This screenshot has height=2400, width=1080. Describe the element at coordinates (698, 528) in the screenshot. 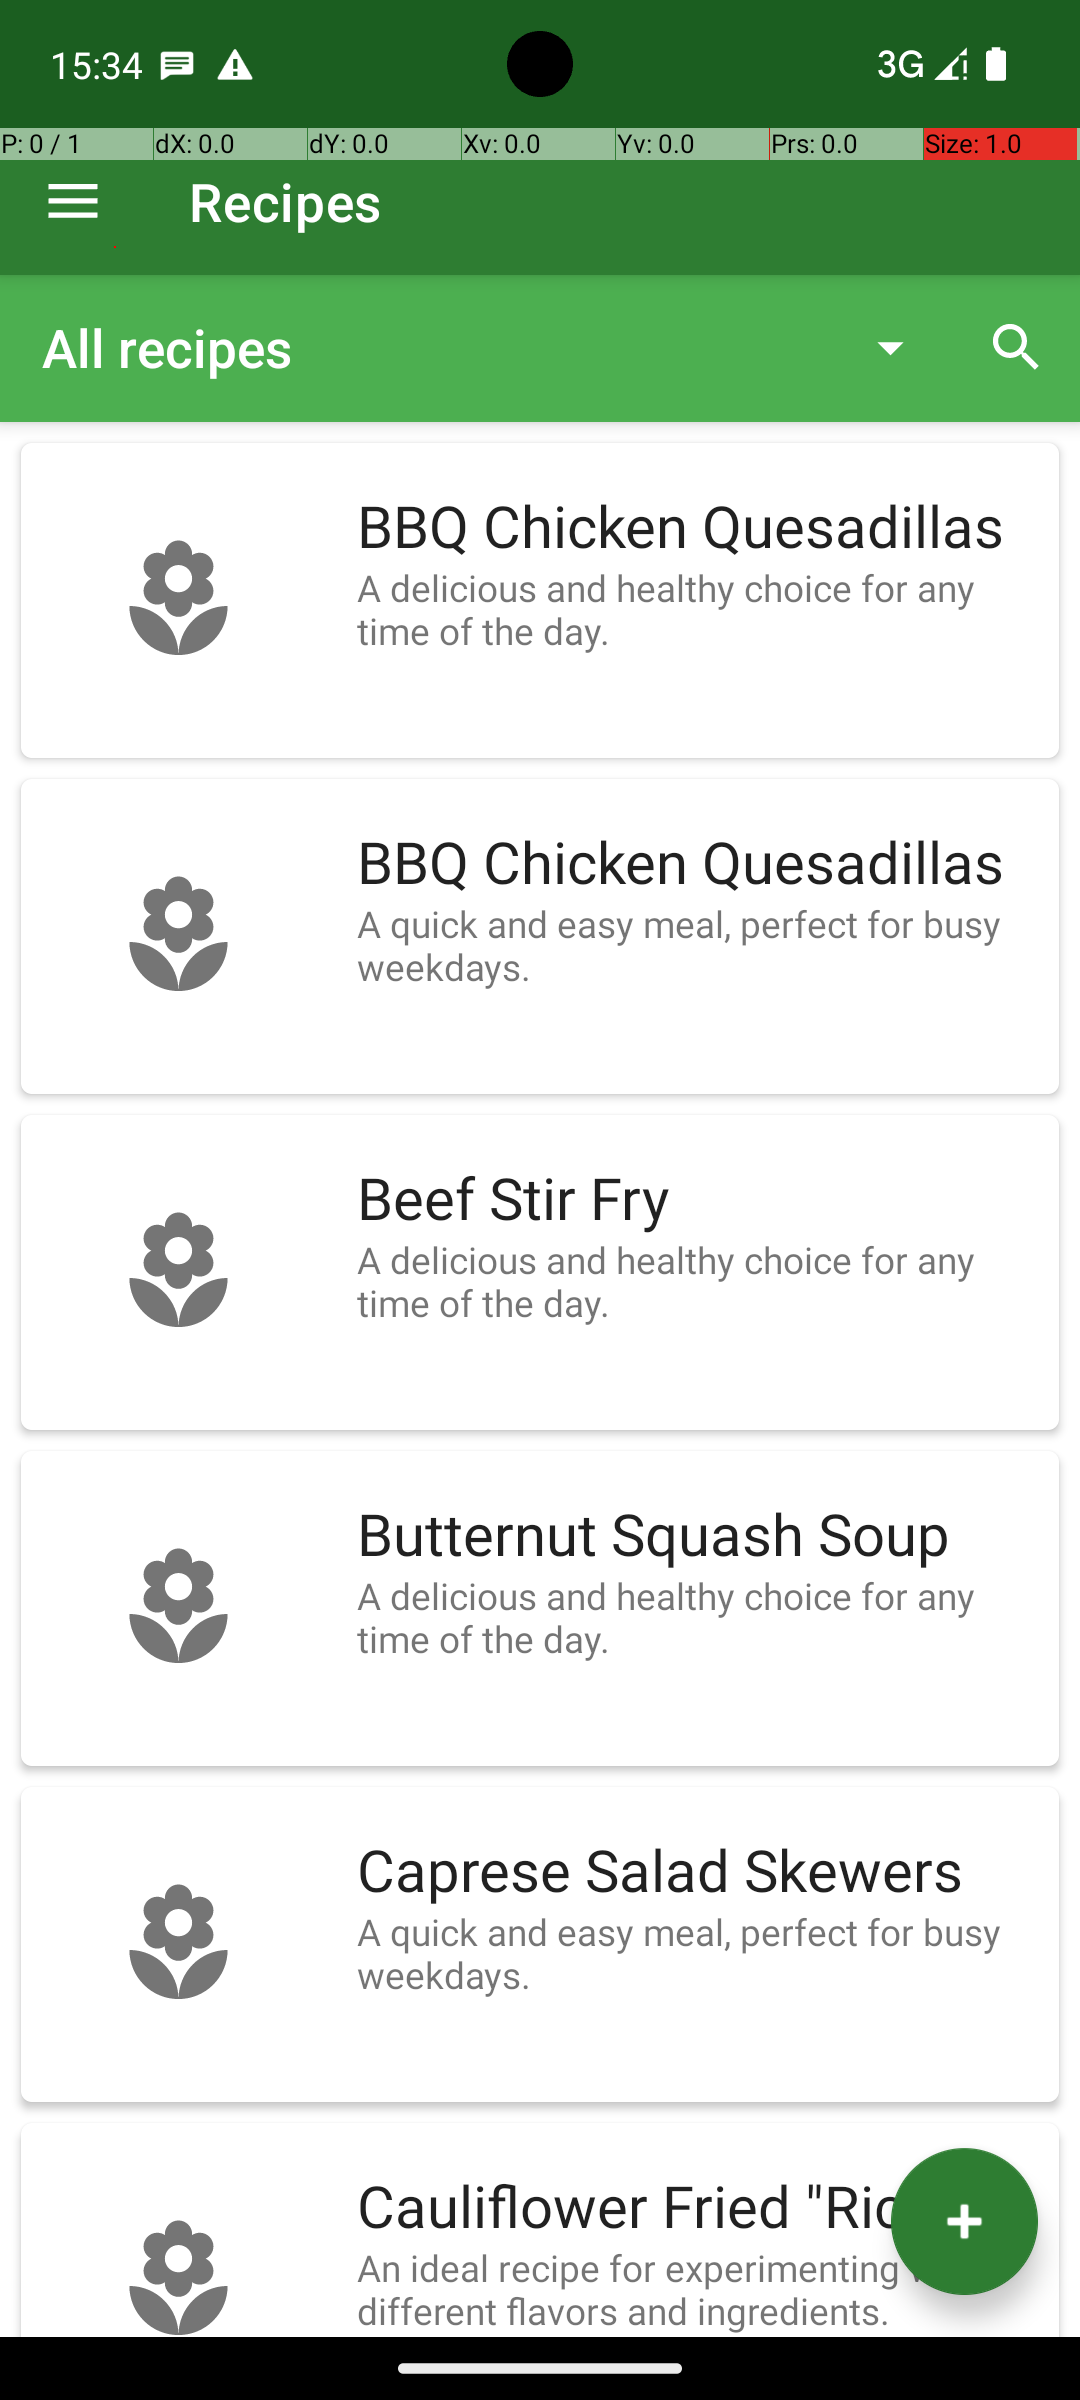

I see `BBQ Chicken Quesadillas` at that location.